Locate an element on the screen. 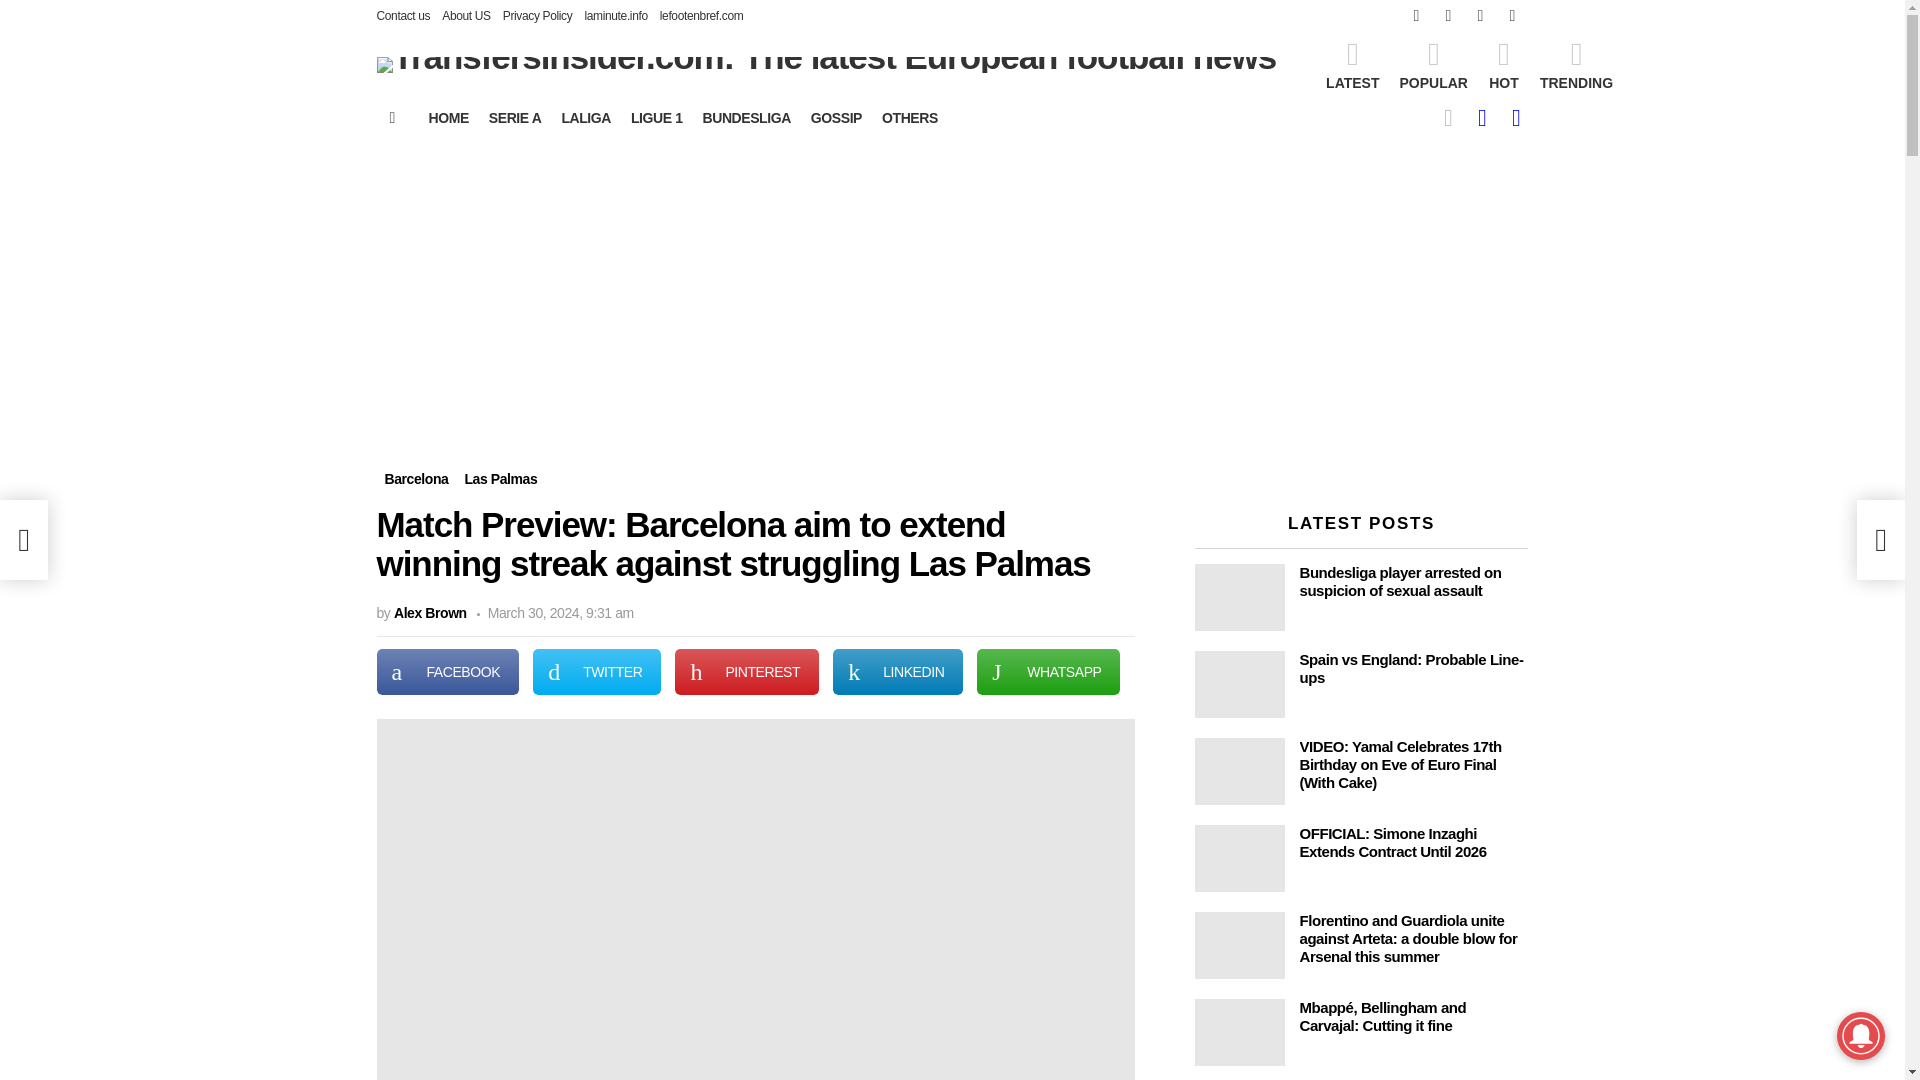  Privacy Policy is located at coordinates (538, 16).